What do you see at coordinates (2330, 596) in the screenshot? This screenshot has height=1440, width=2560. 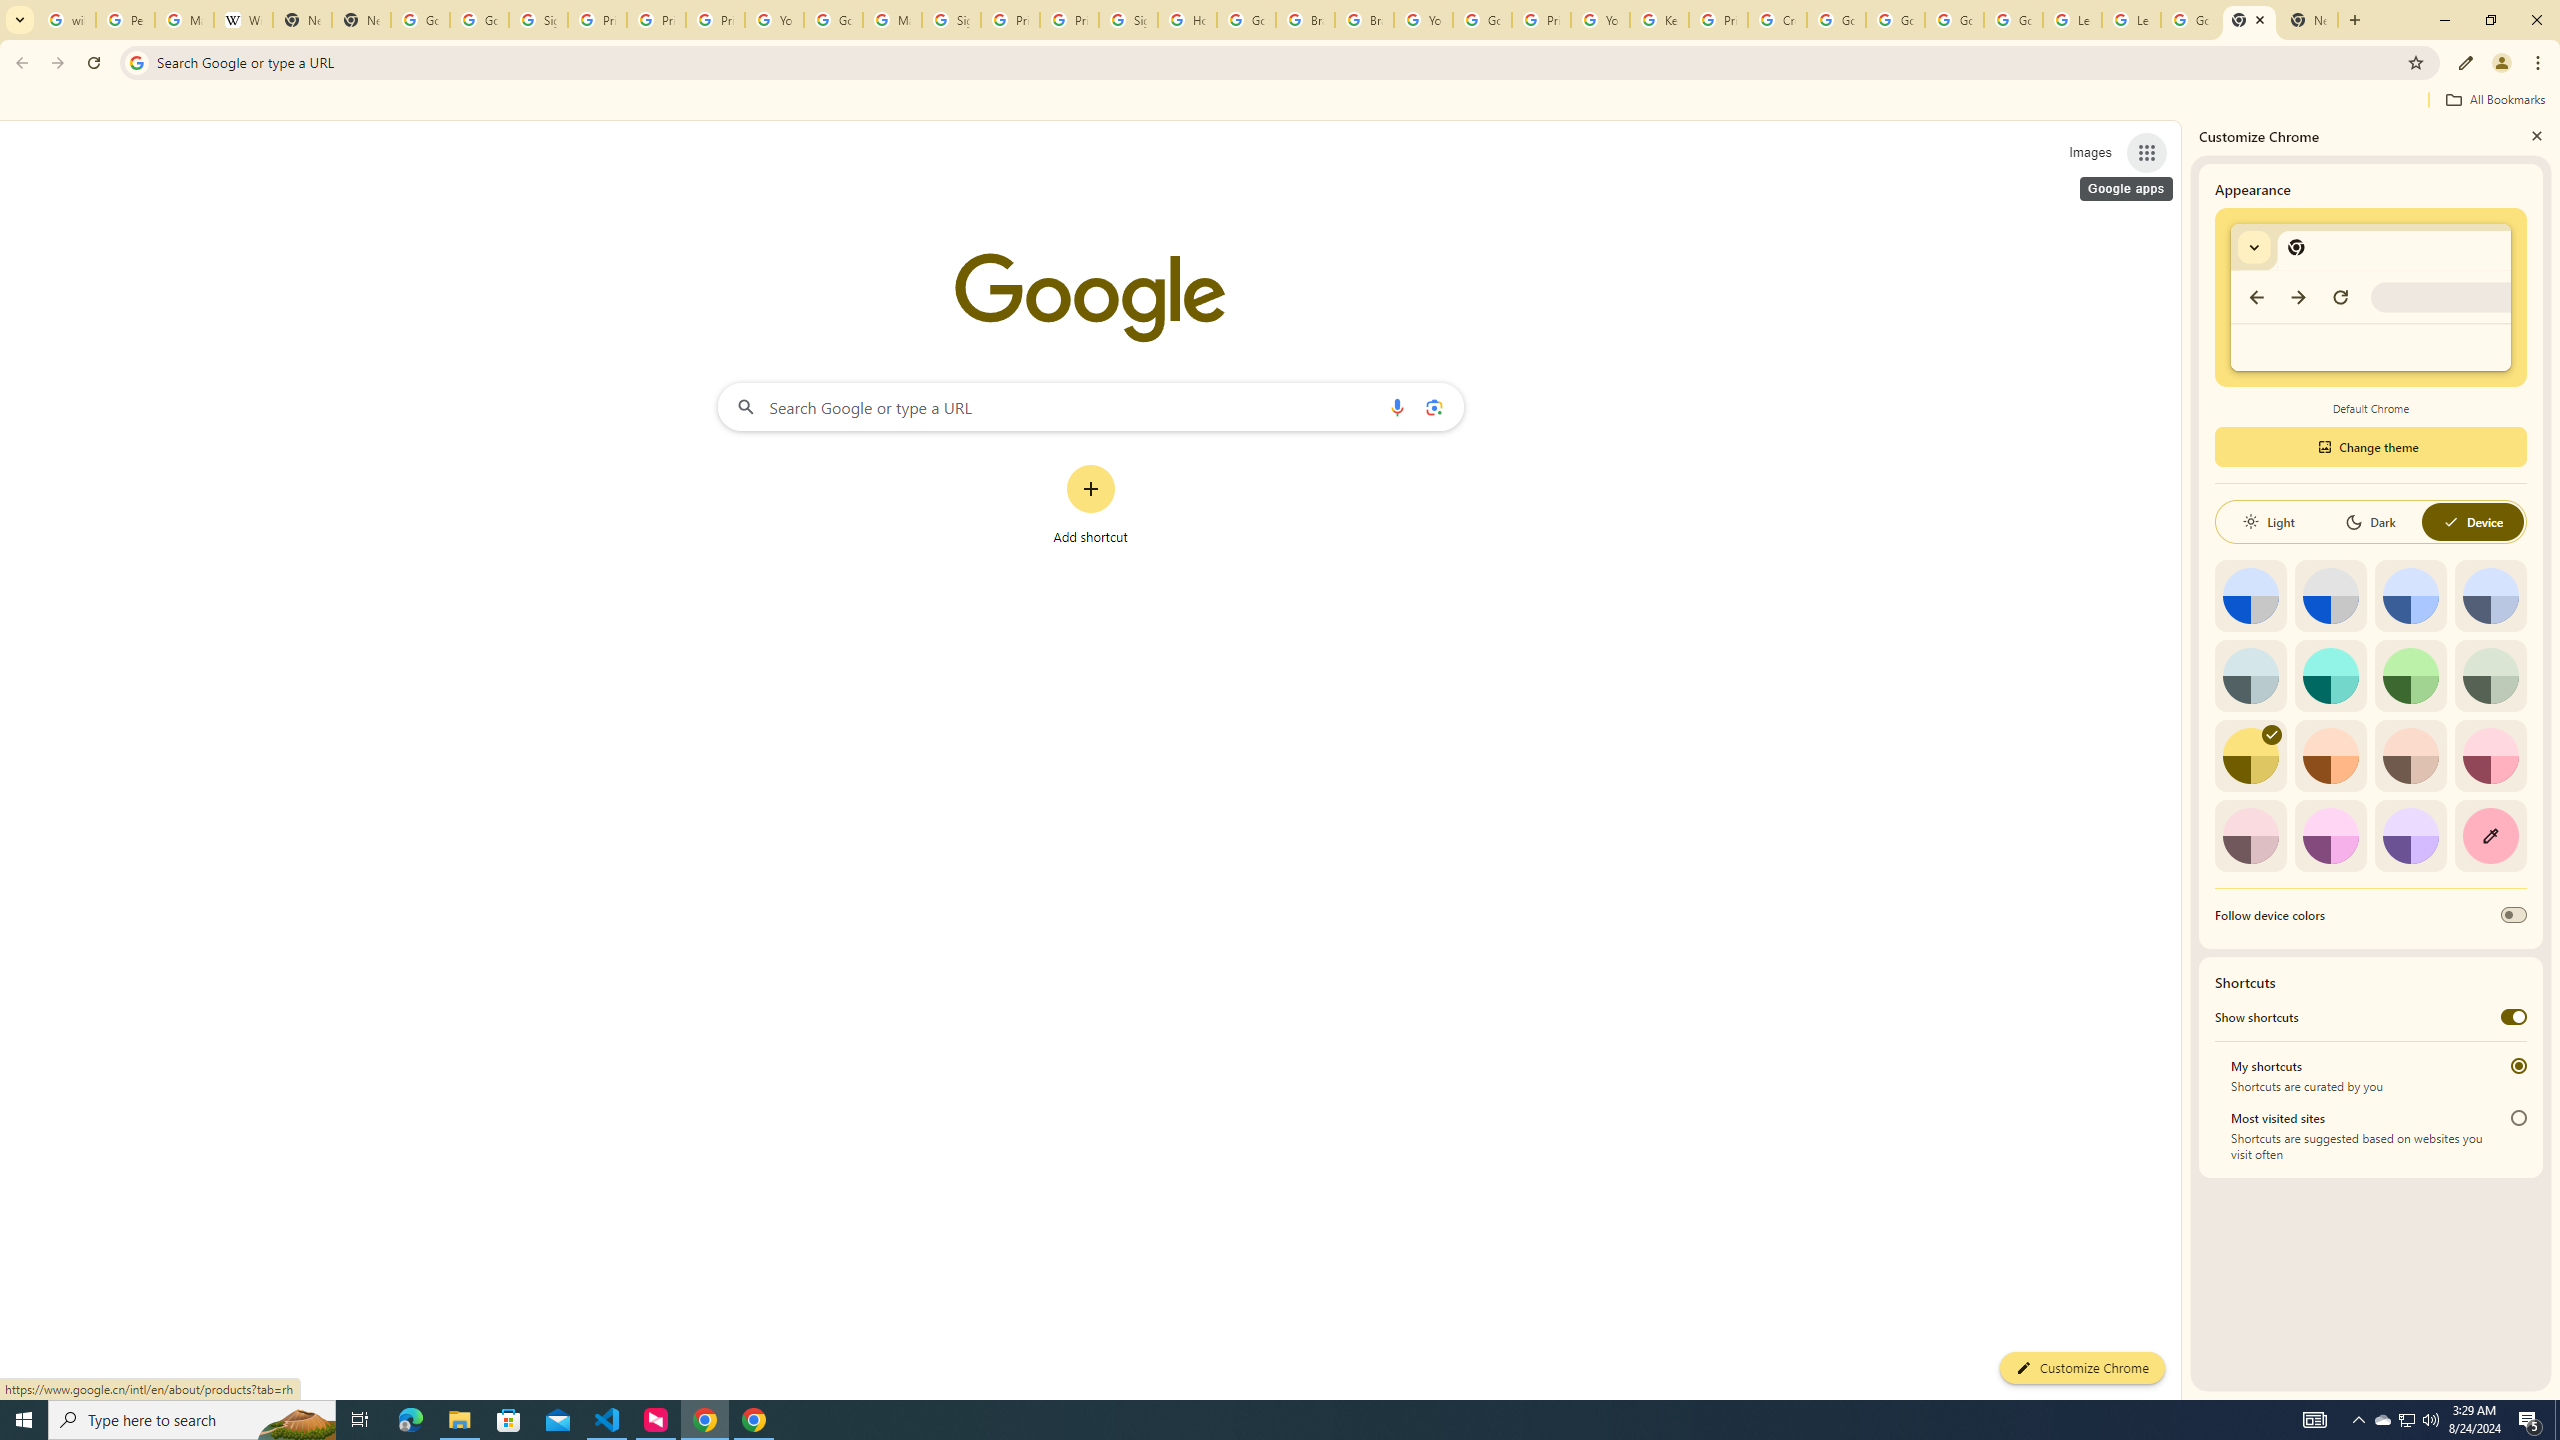 I see `Grey default color` at bounding box center [2330, 596].